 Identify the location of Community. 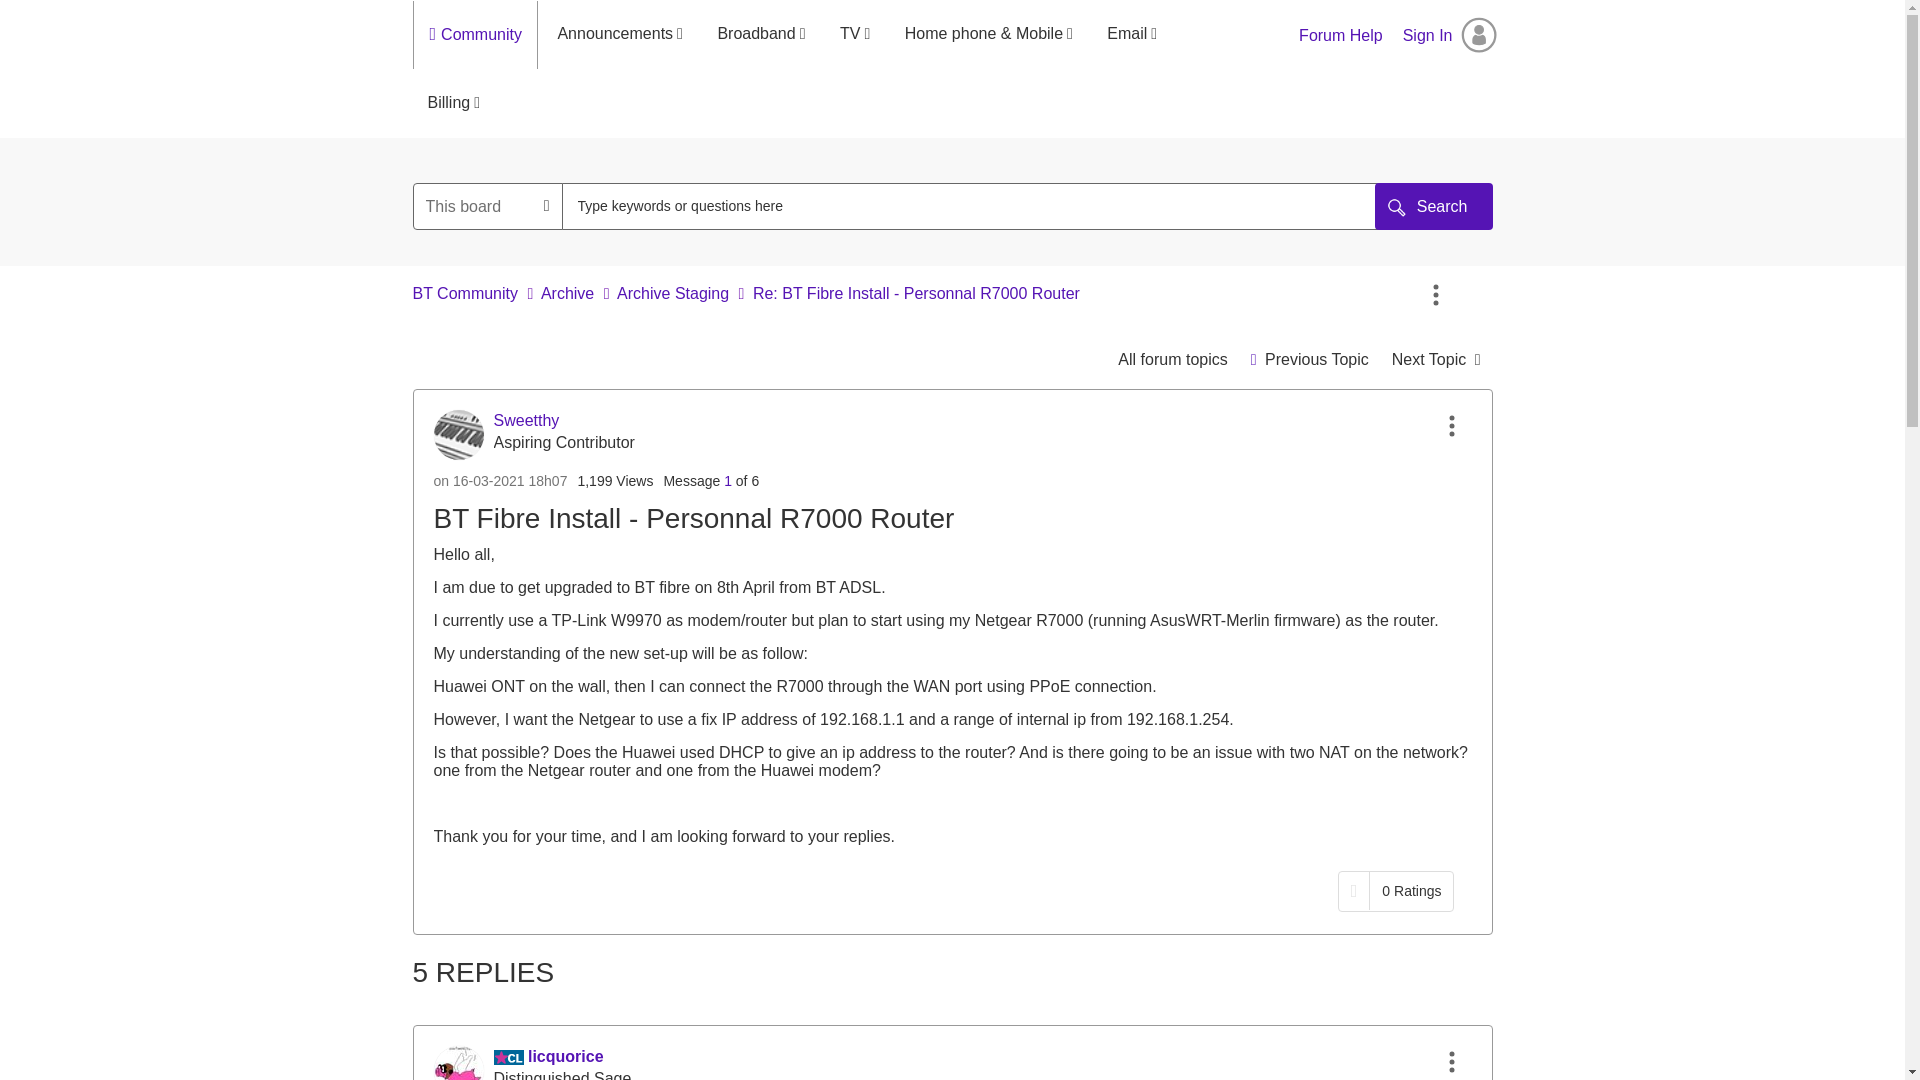
(486, 35).